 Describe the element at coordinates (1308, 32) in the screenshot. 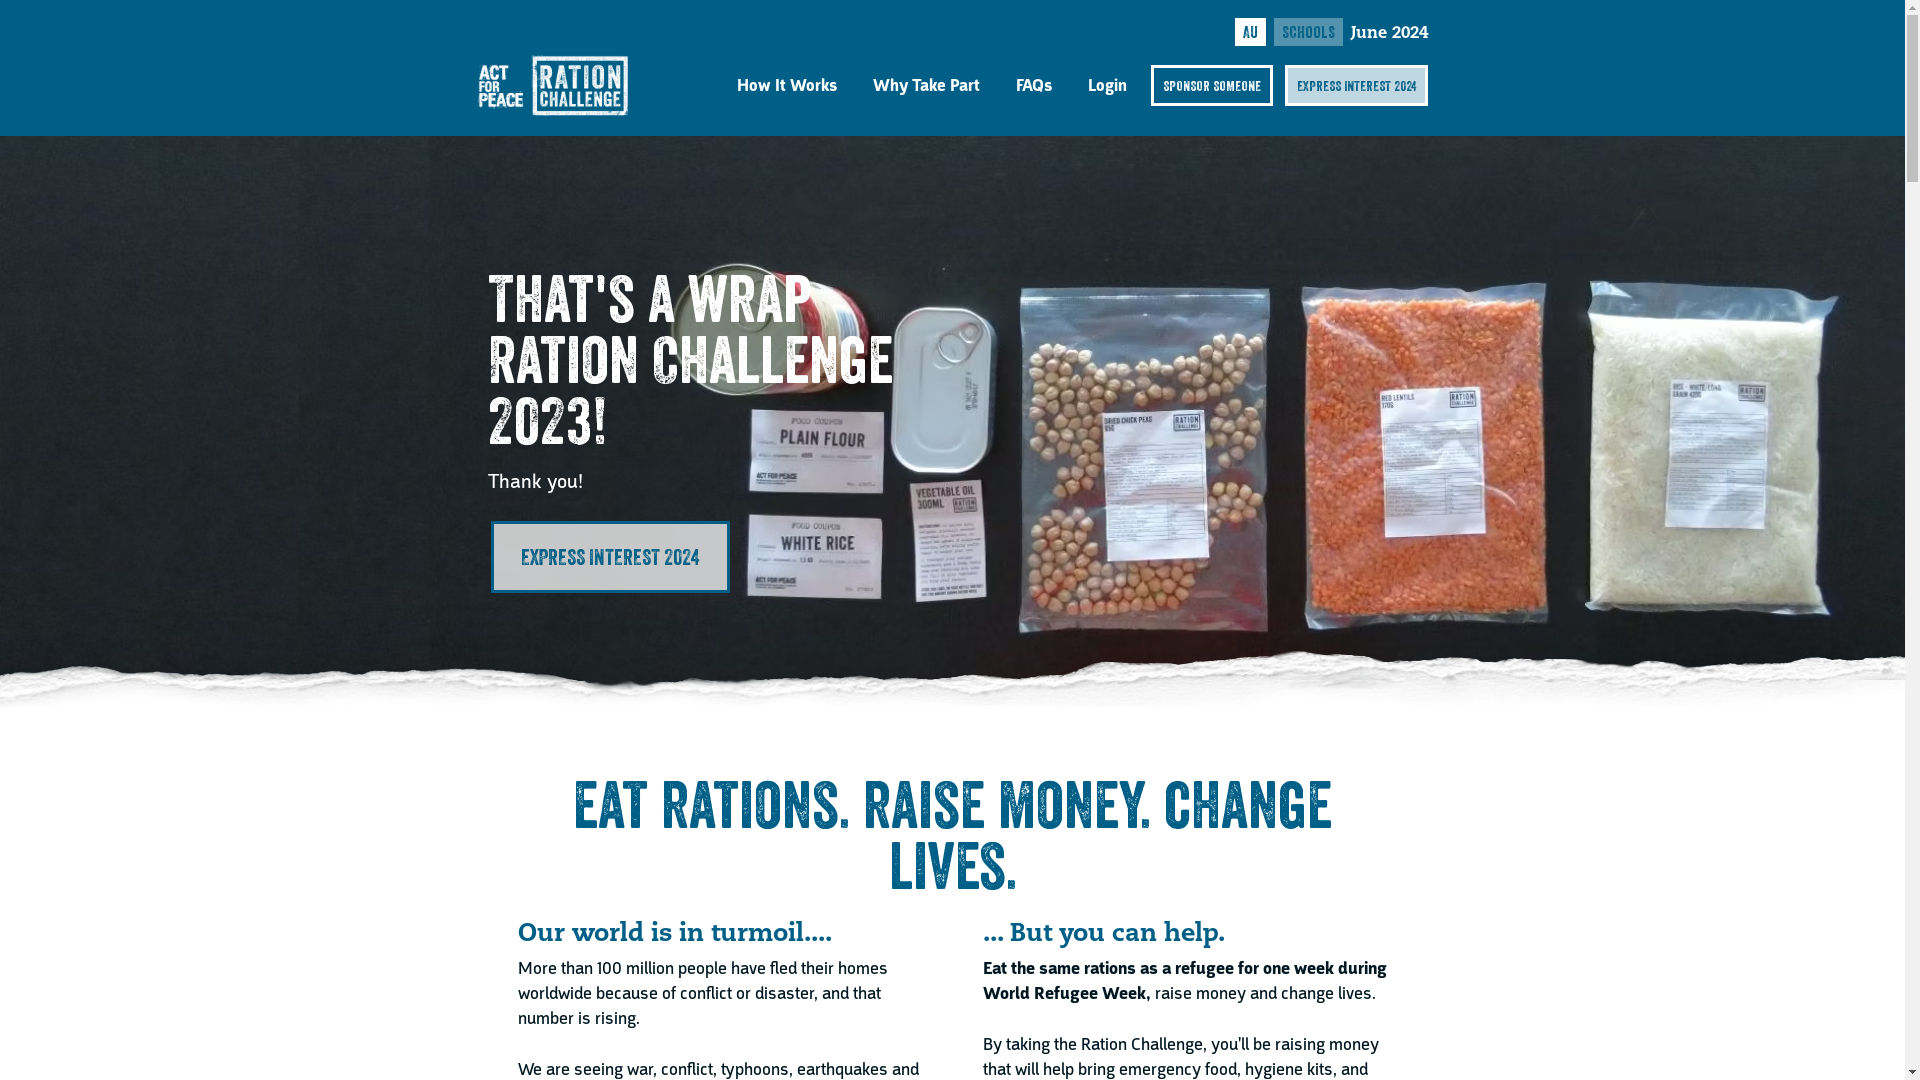

I see `SCHOOLS` at that location.